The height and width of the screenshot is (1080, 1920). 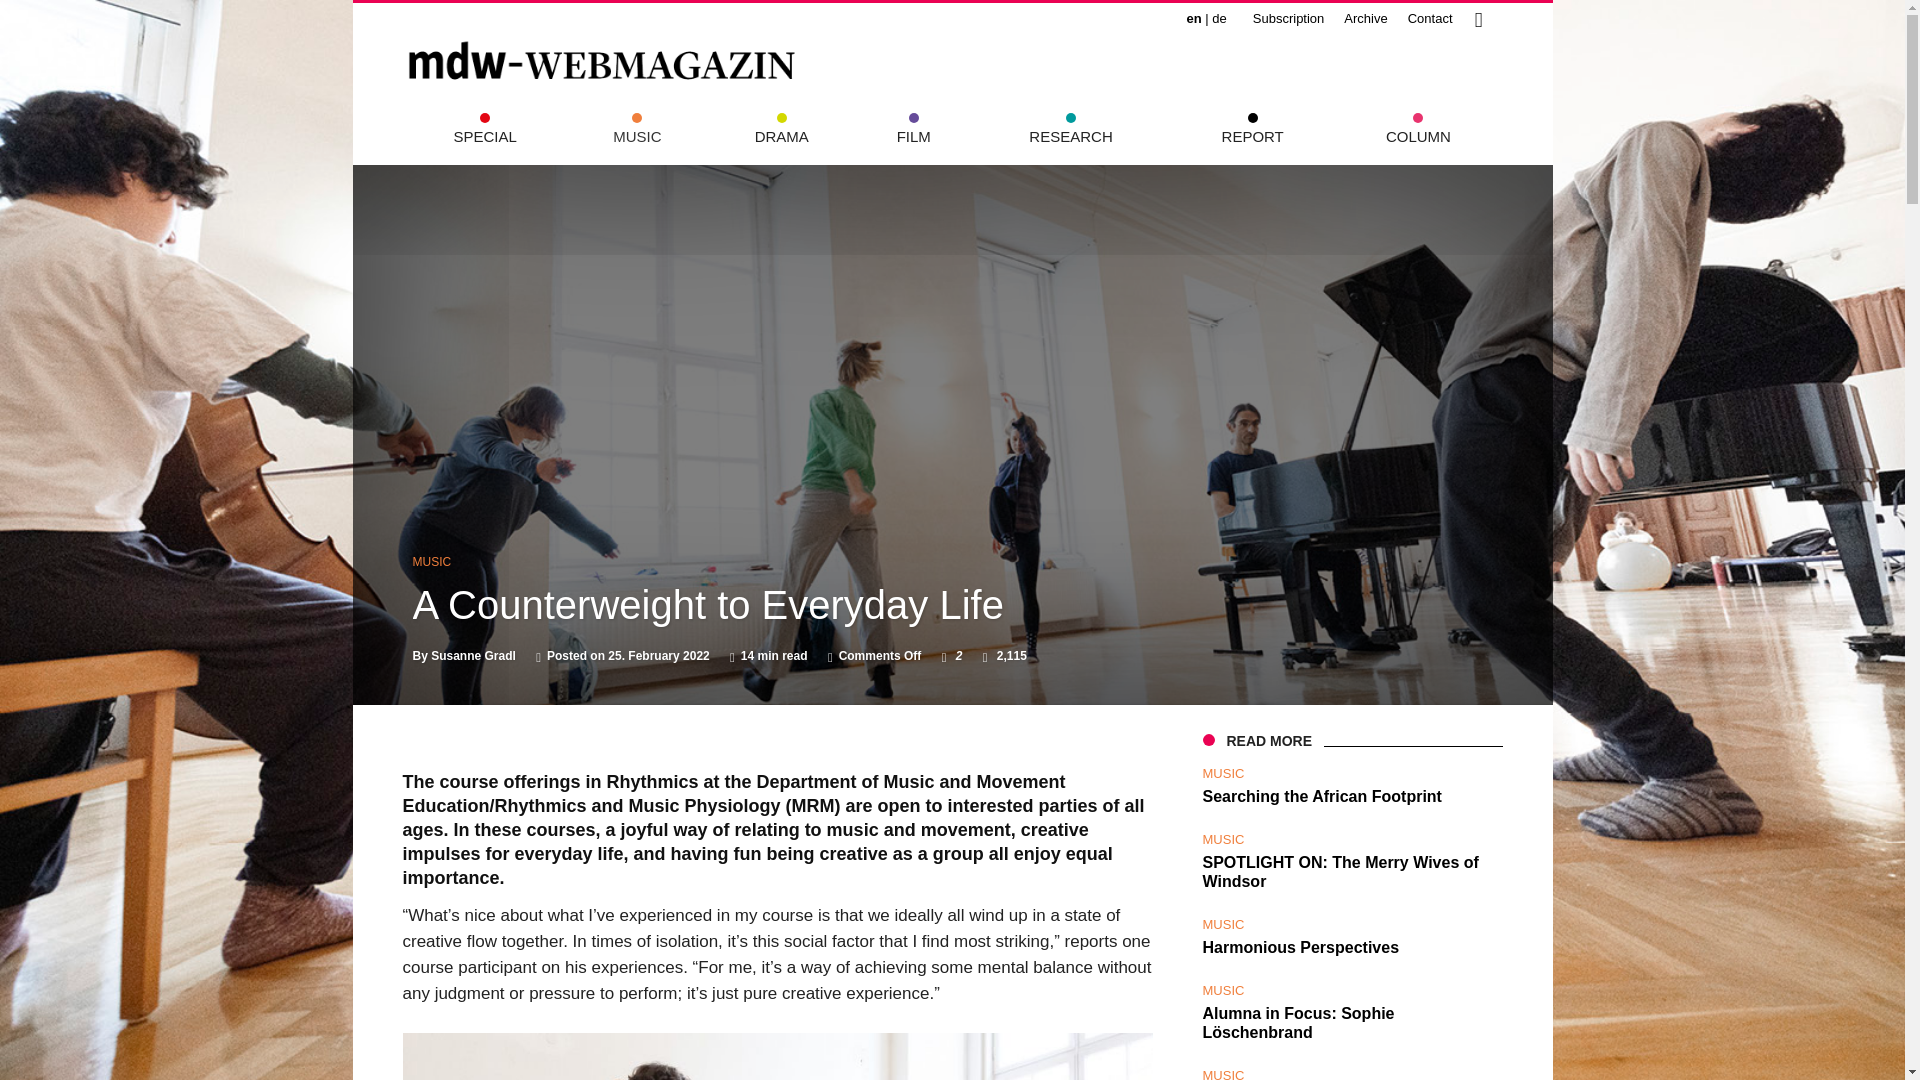 I want to click on DRAMA, so click(x=782, y=136).